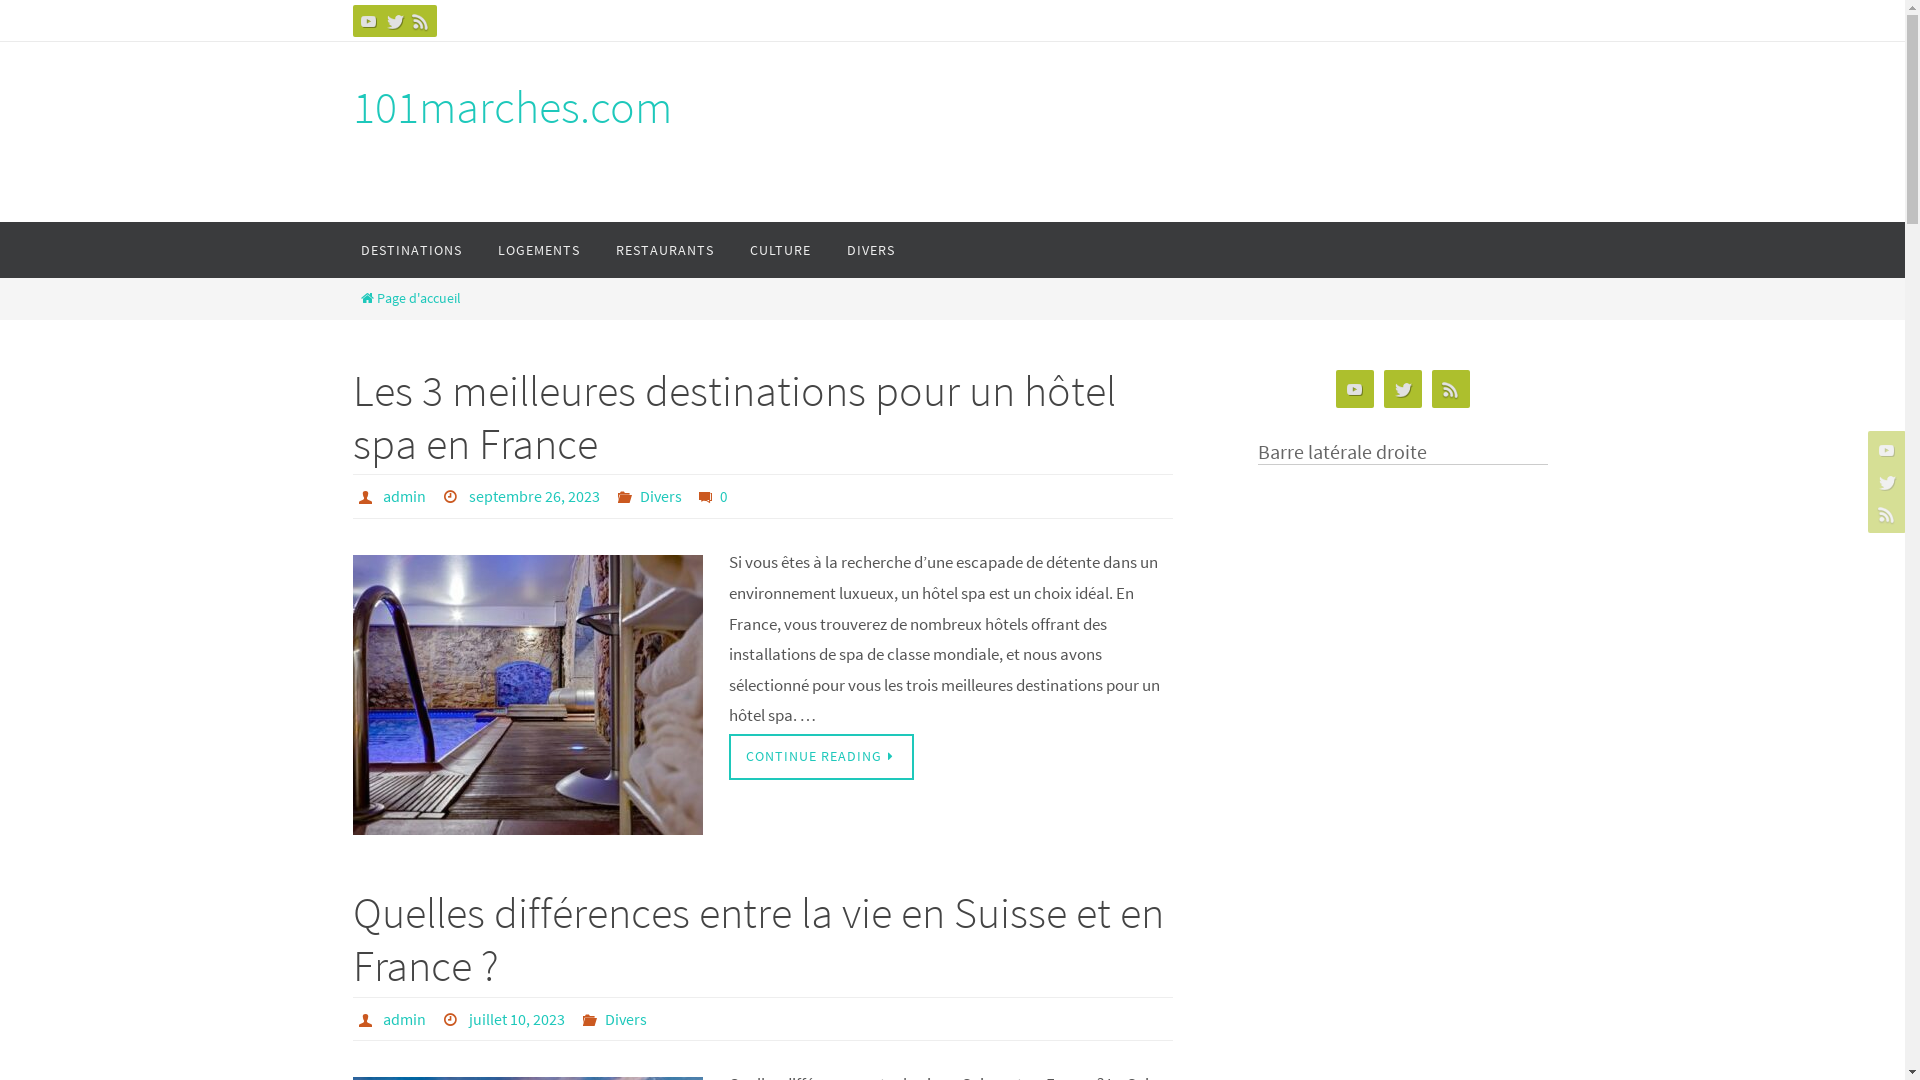 This screenshot has height=1080, width=1920. What do you see at coordinates (780, 250) in the screenshot?
I see `CULTURE` at bounding box center [780, 250].